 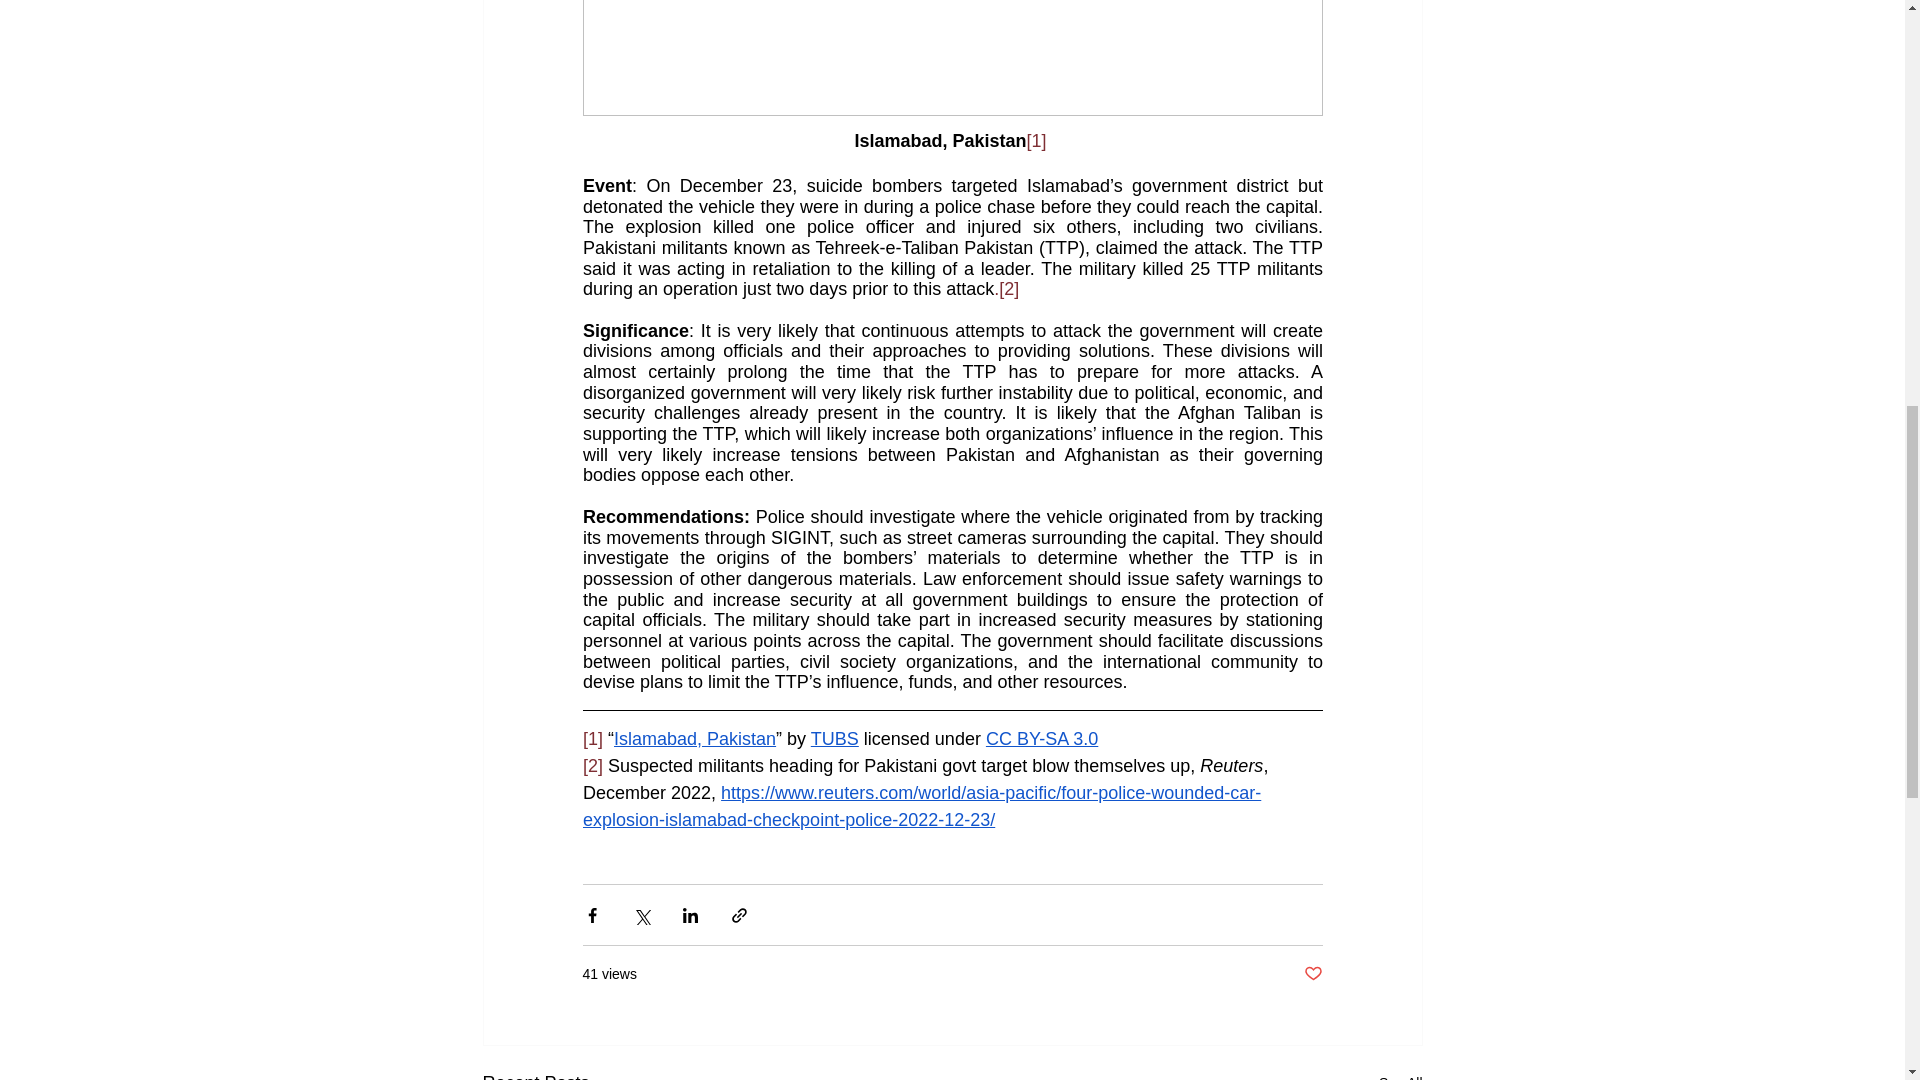 I want to click on TUBS, so click(x=834, y=739).